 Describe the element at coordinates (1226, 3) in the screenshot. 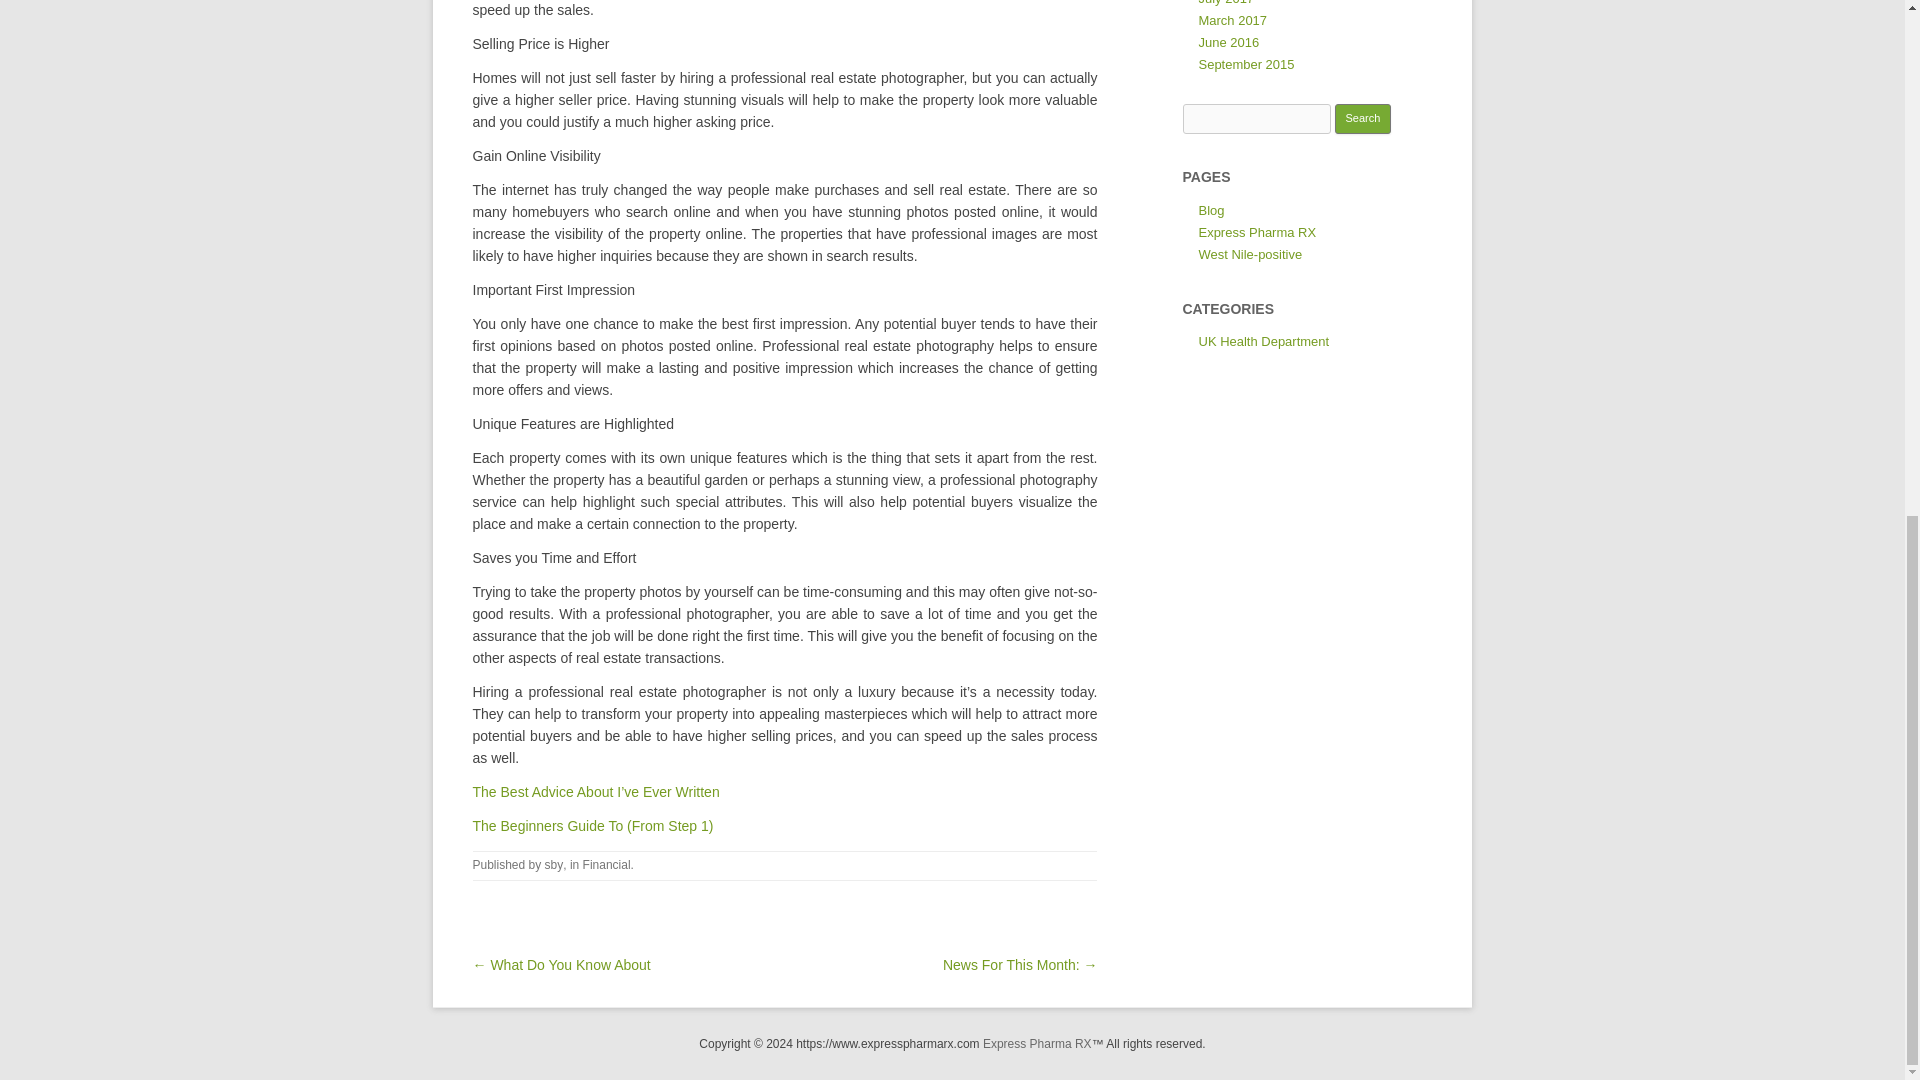

I see `July 2017` at that location.